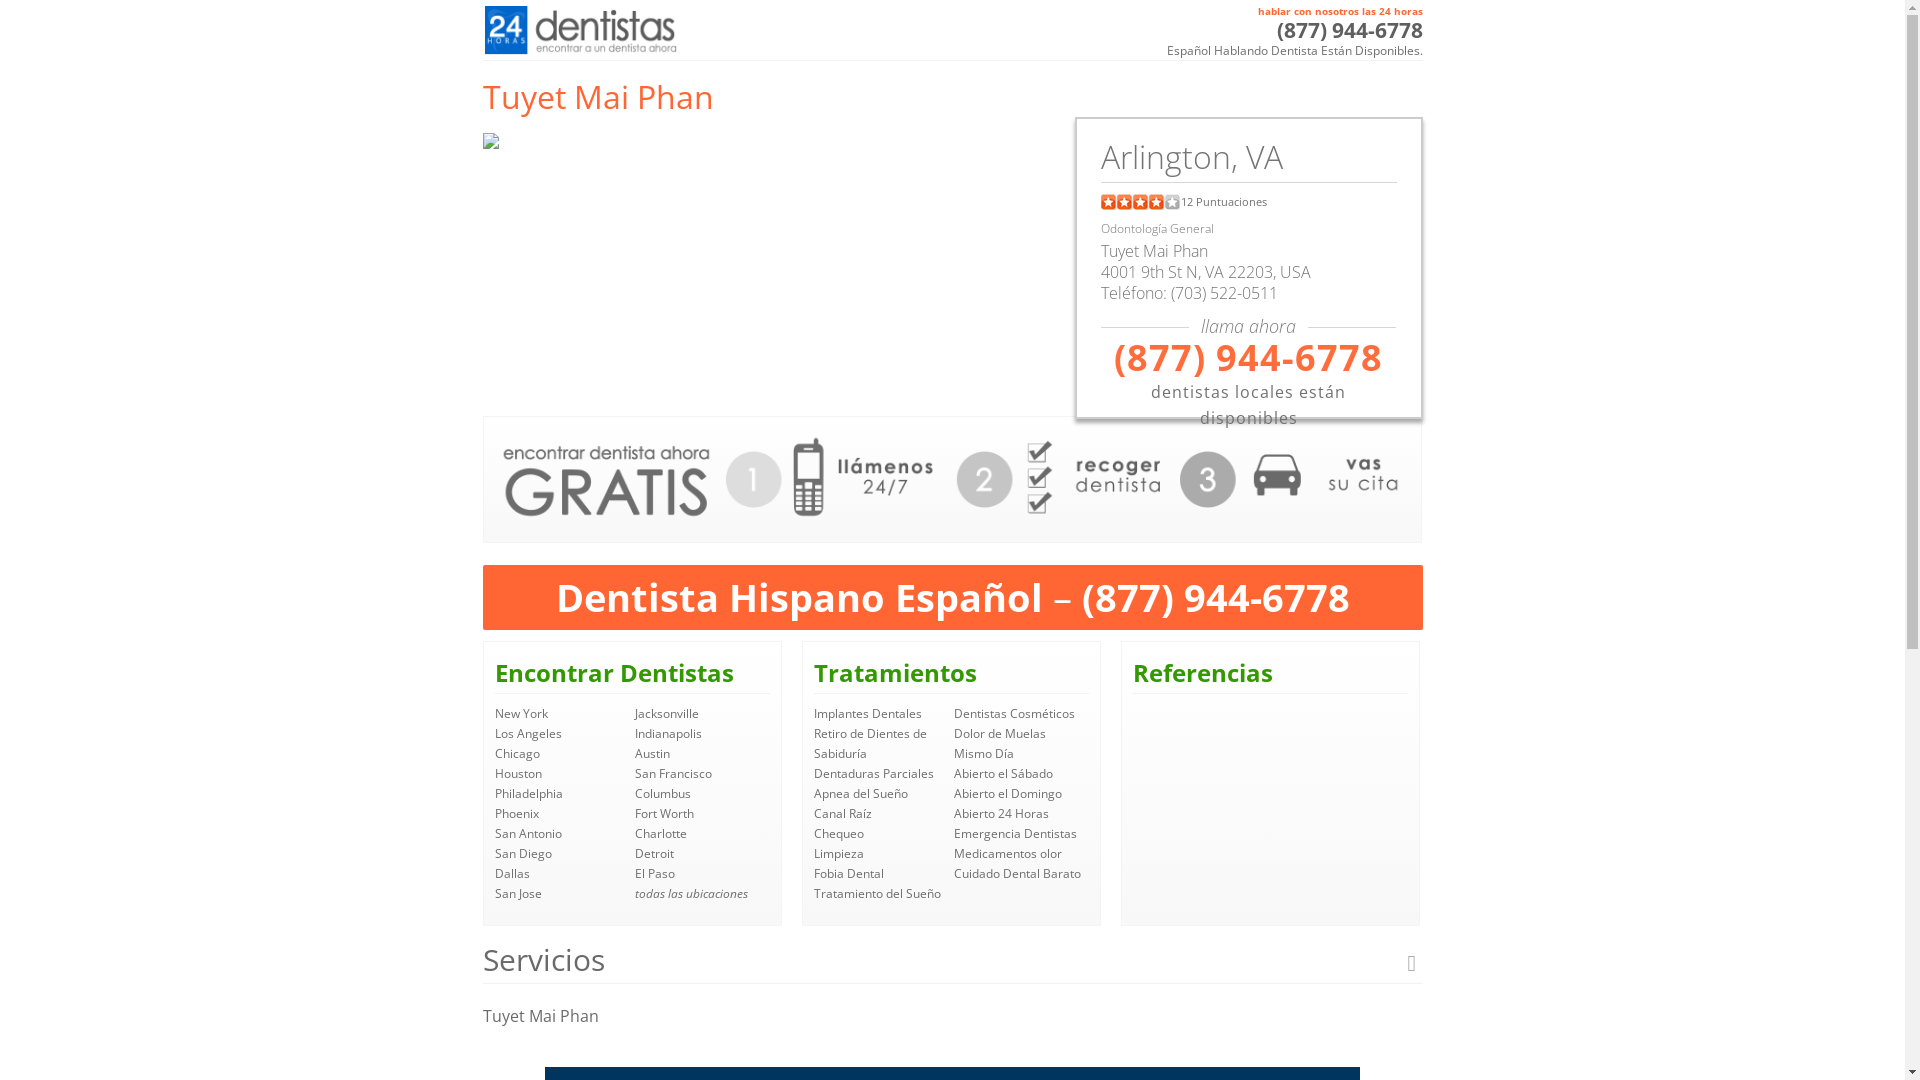  What do you see at coordinates (952, 960) in the screenshot?
I see `Servicios` at bounding box center [952, 960].